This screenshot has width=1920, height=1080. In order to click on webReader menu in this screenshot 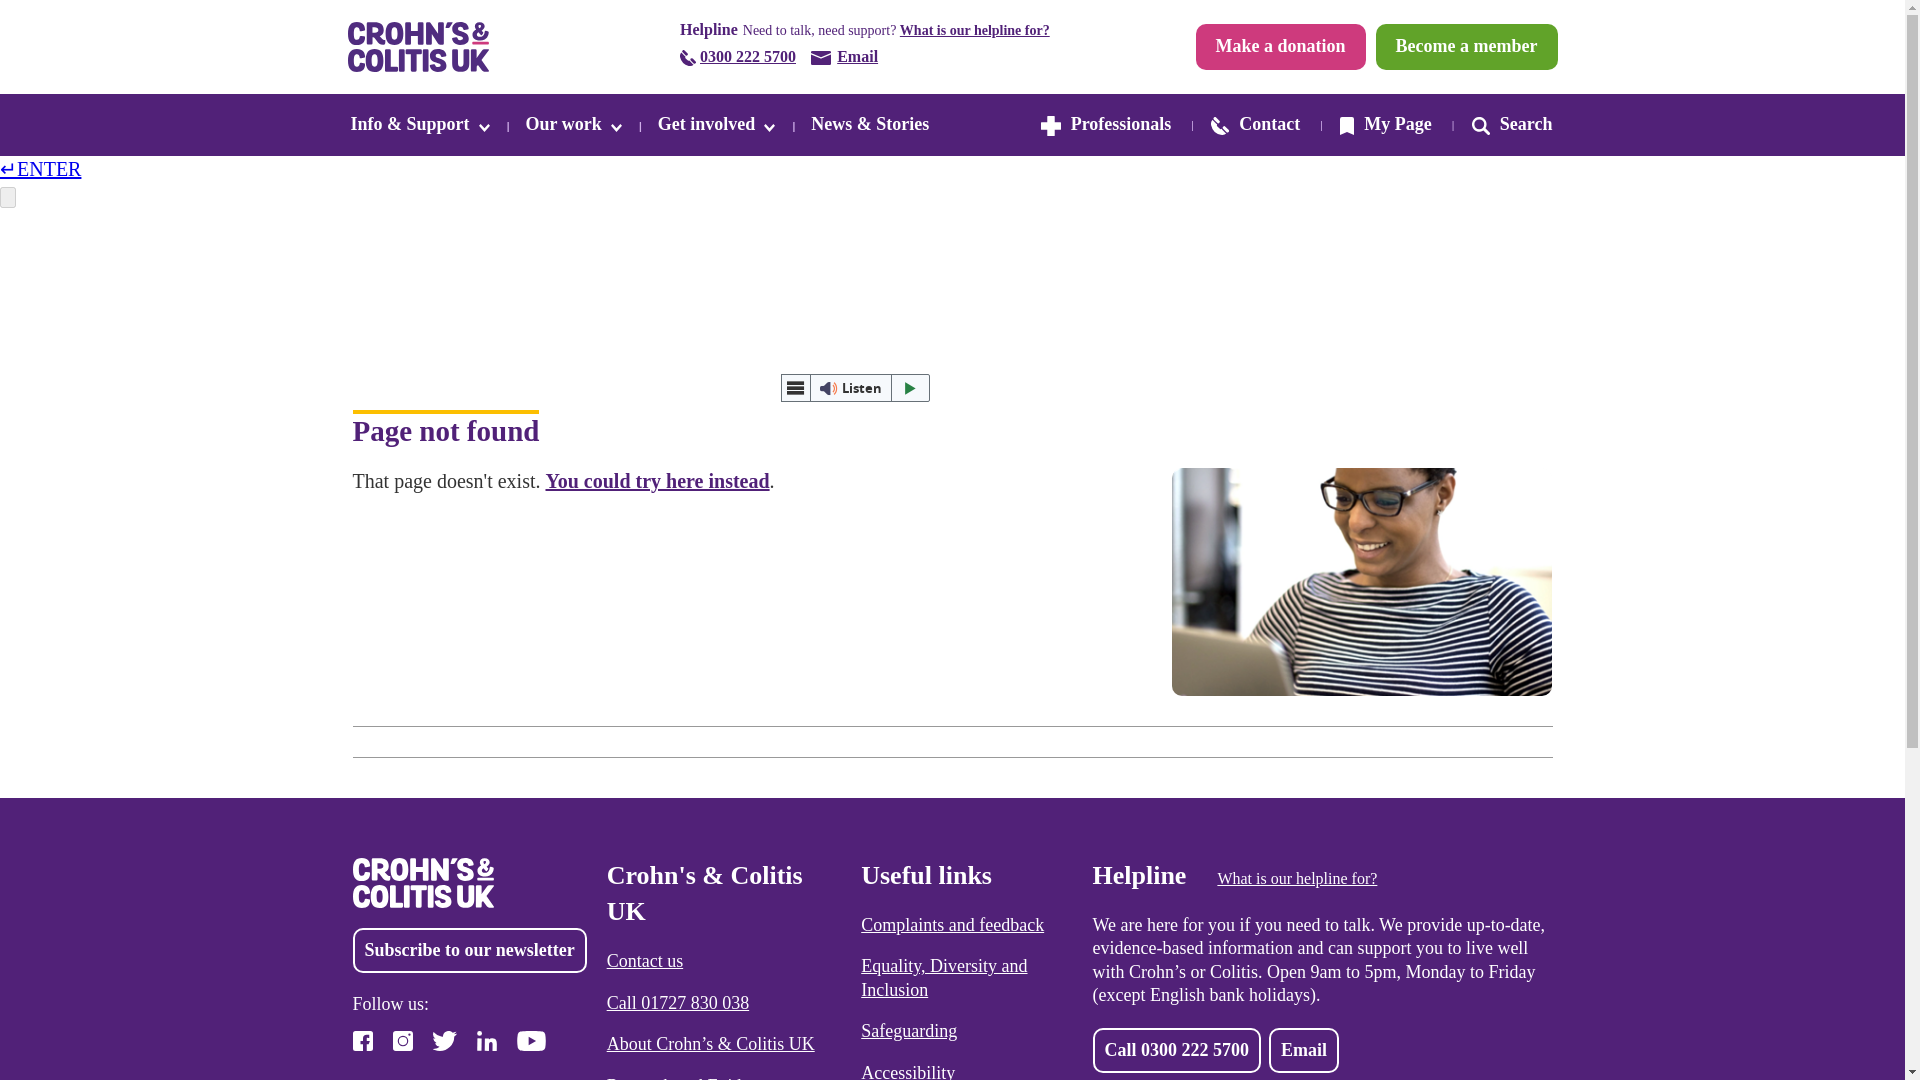, I will do `click(794, 387)`.